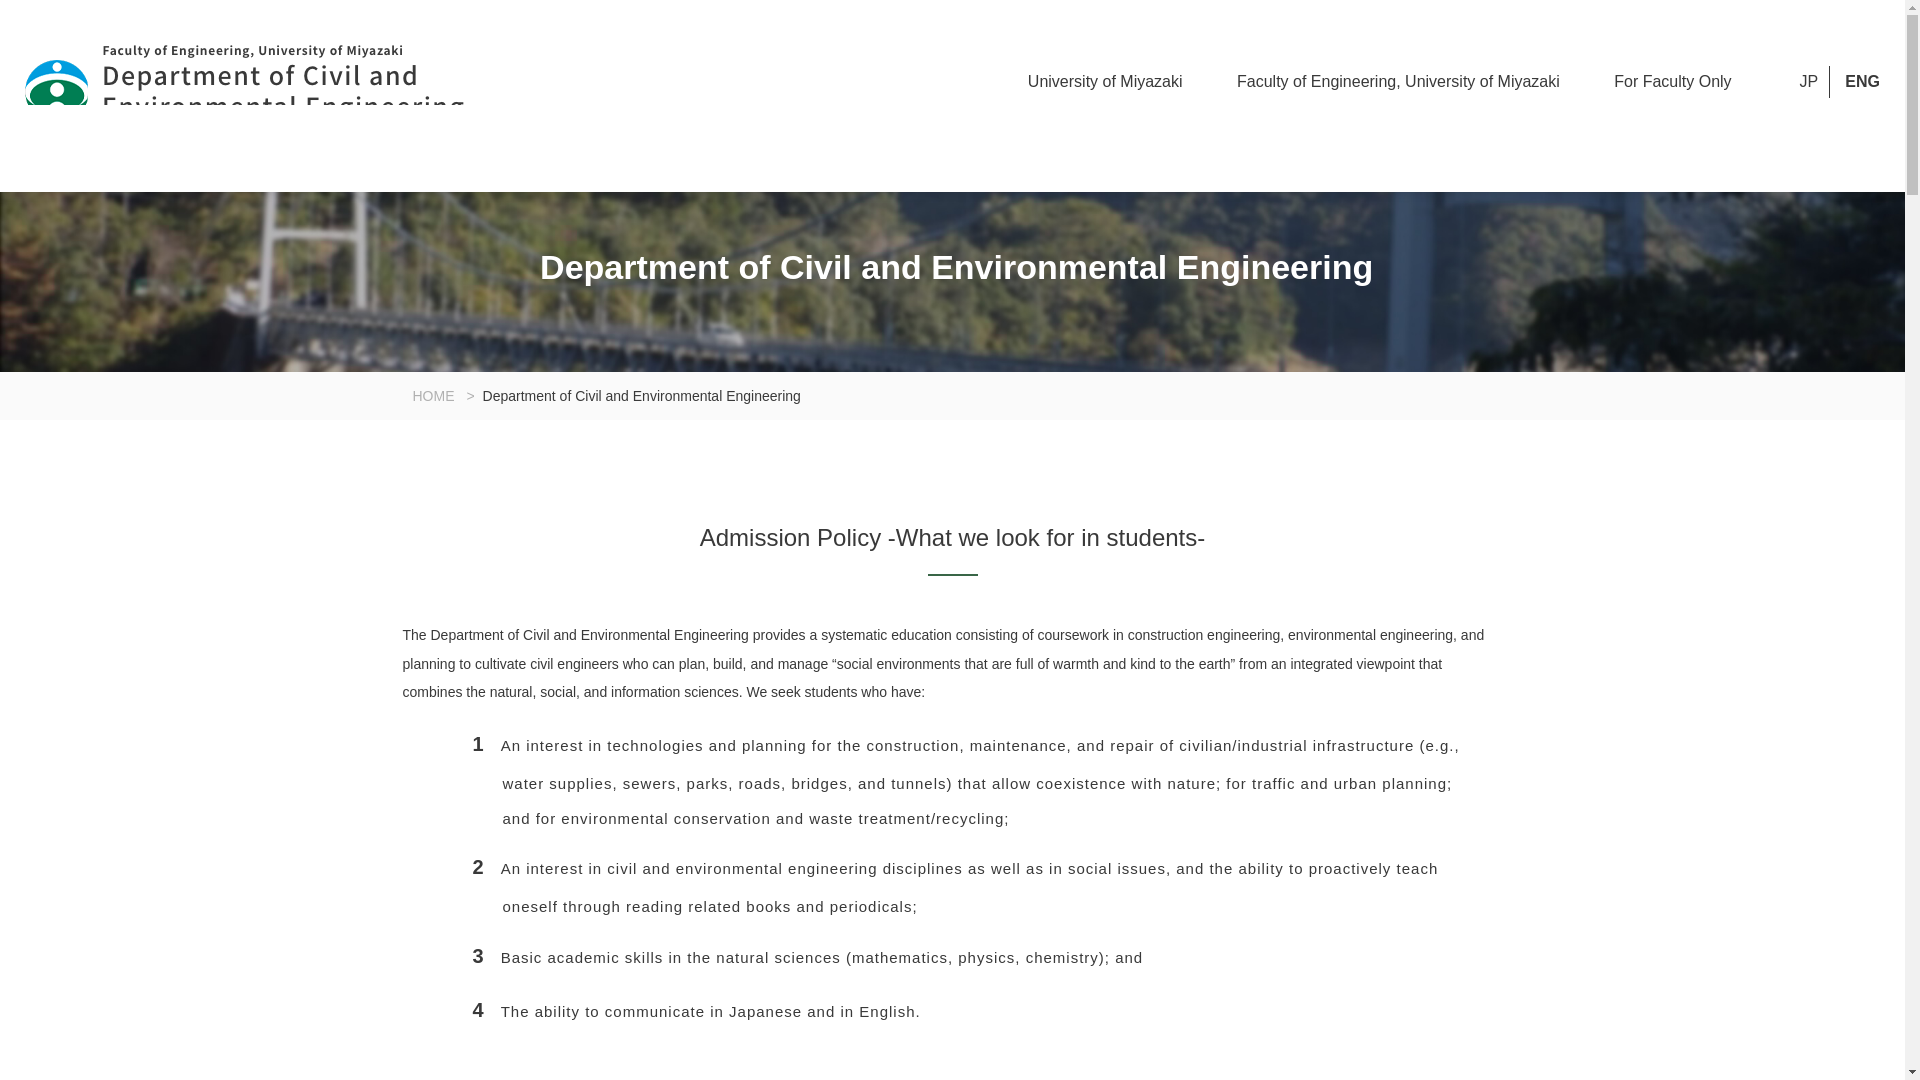 This screenshot has height=1080, width=1920. I want to click on Faculty of Engineering, University of Miyazaki, so click(1398, 81).